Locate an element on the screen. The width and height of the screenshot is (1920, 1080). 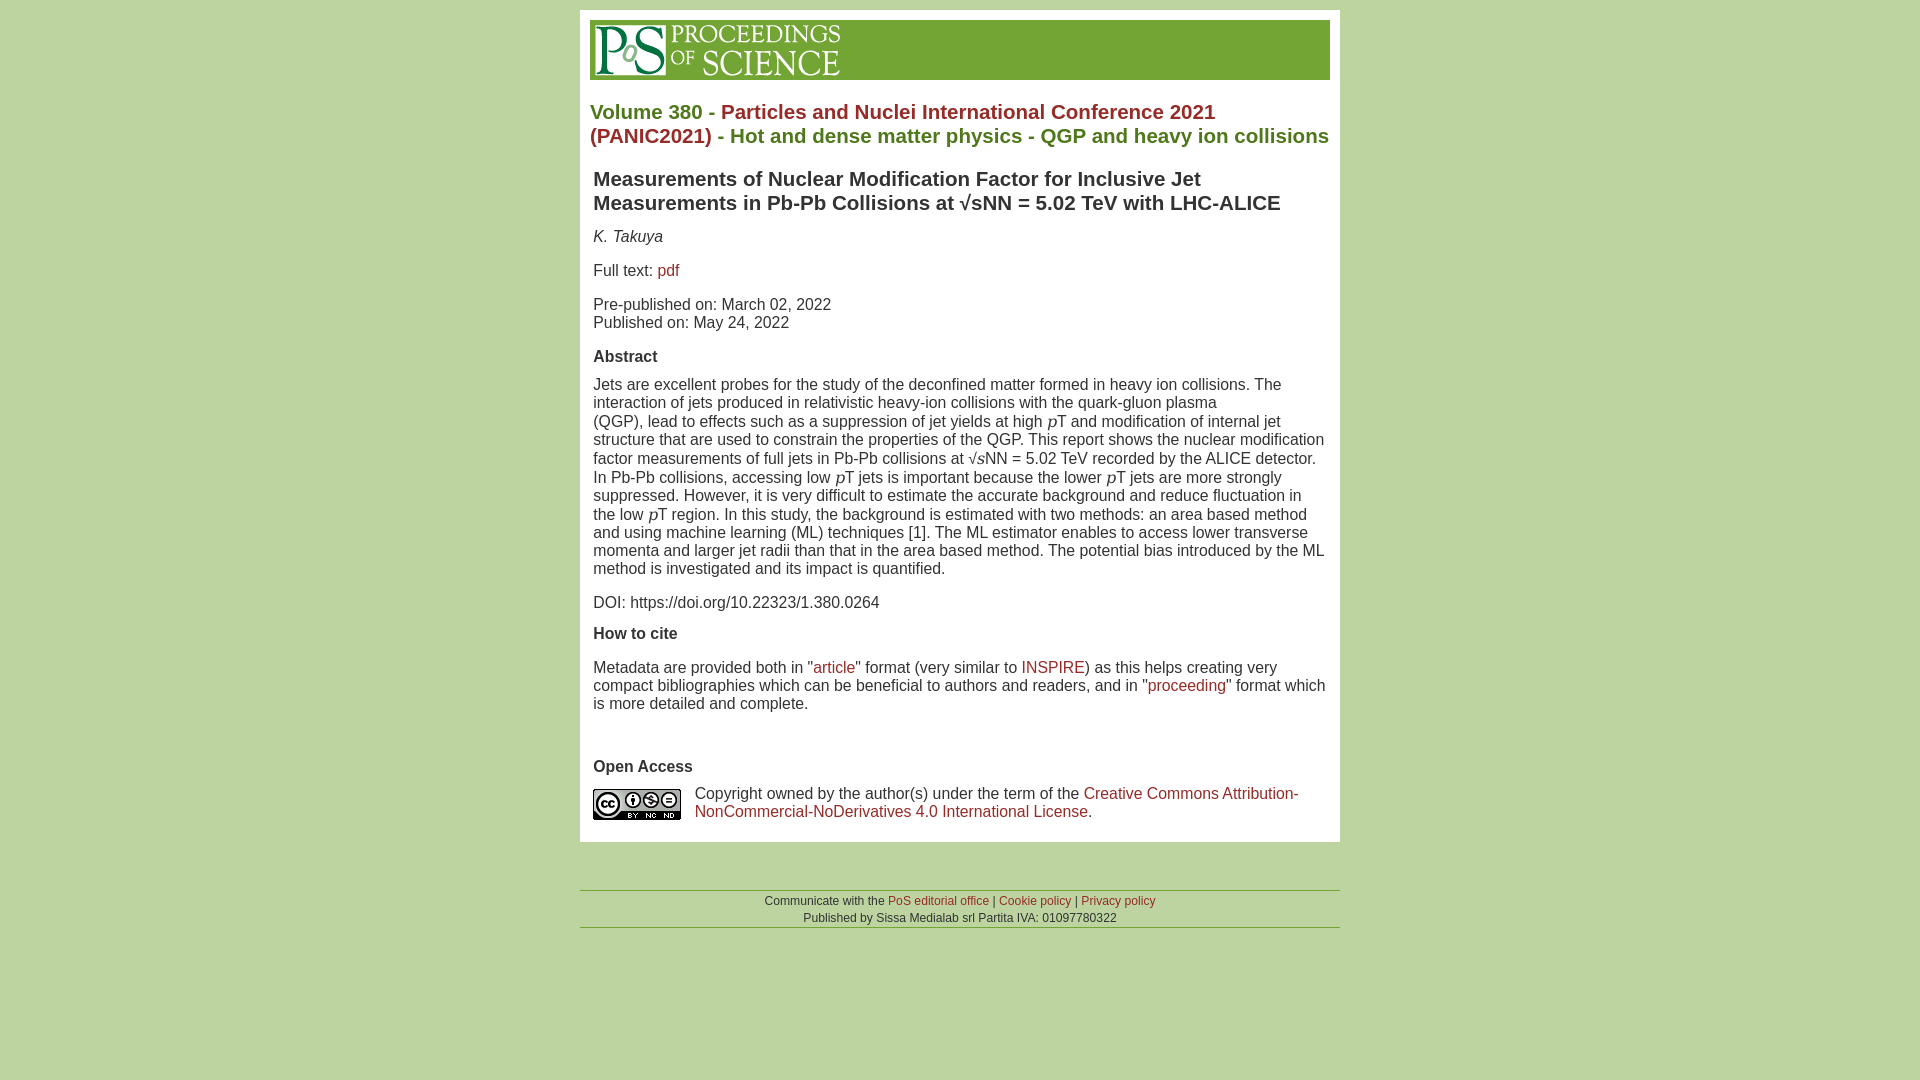
Cookie policy is located at coordinates (1034, 901).